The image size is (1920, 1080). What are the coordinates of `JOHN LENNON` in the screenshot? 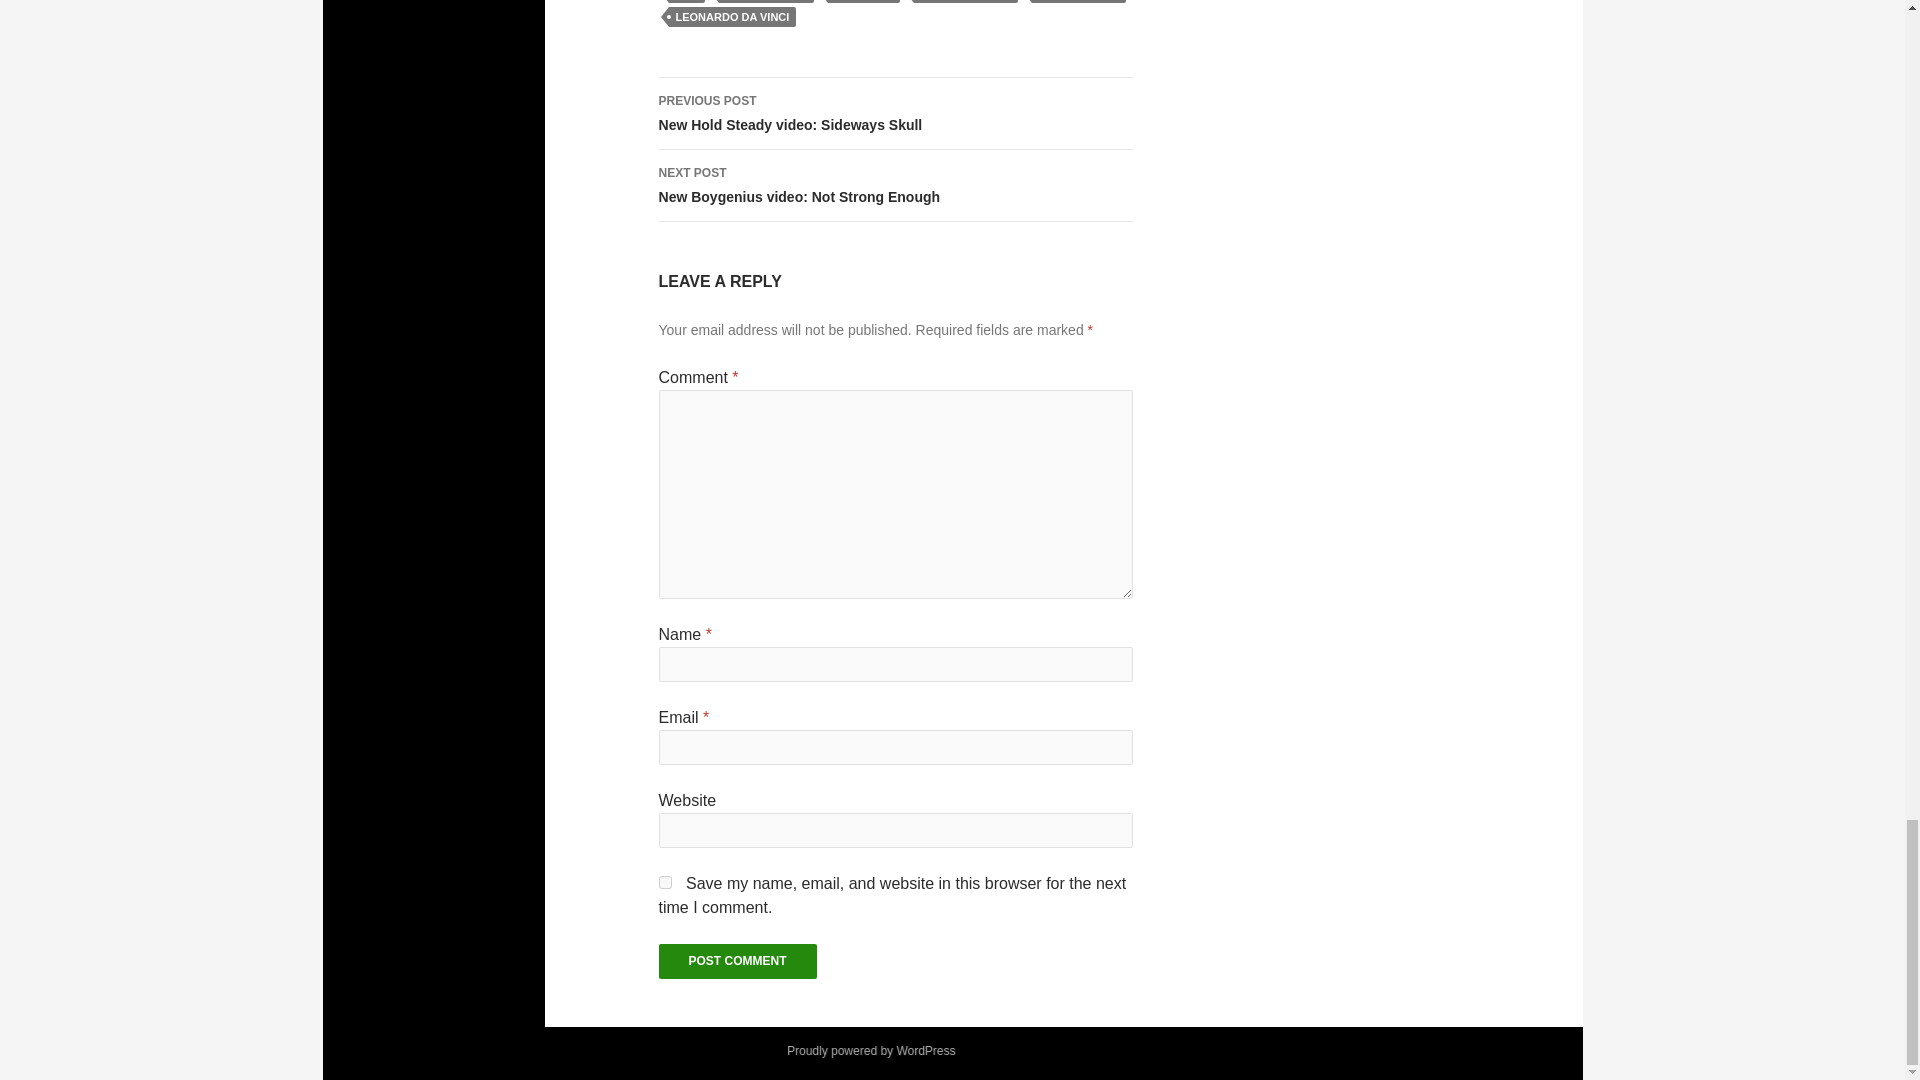 It's located at (895, 186).